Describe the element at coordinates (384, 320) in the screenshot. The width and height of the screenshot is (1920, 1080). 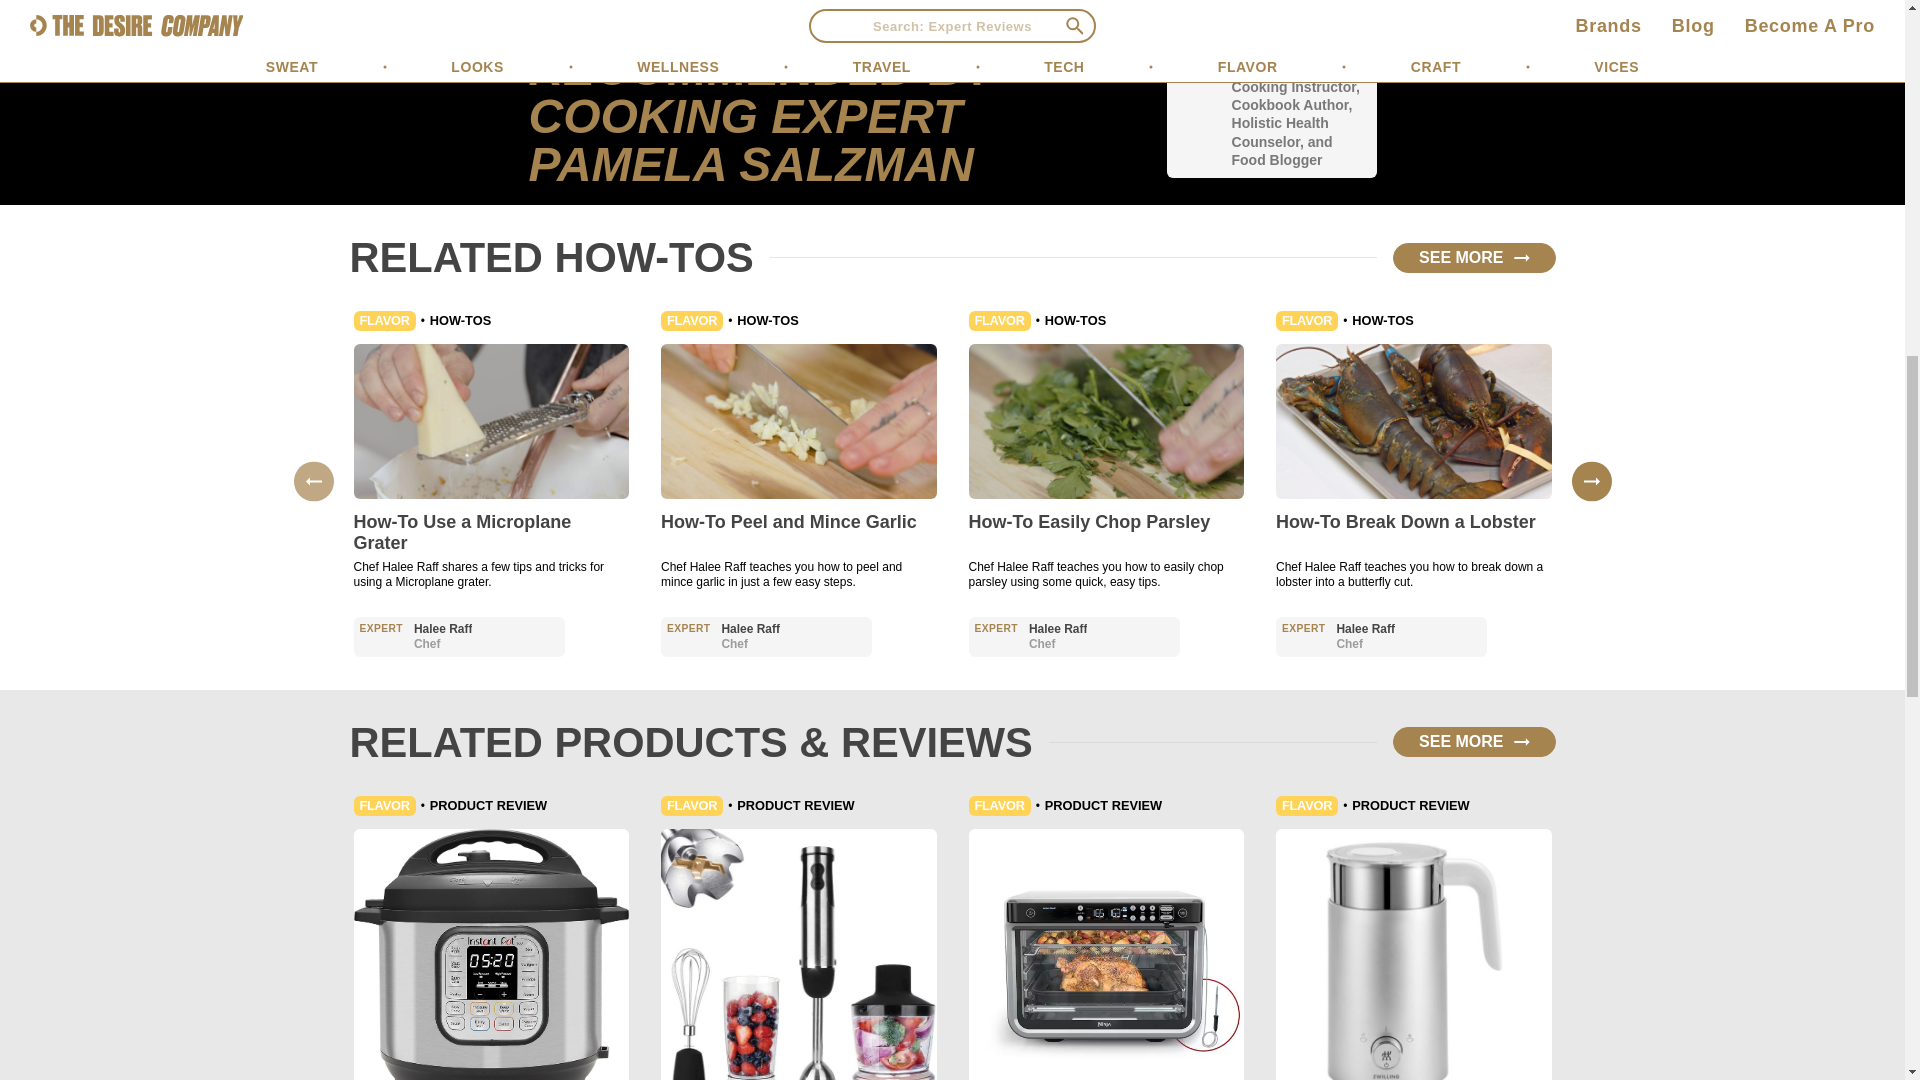
I see `FLAVOR` at that location.